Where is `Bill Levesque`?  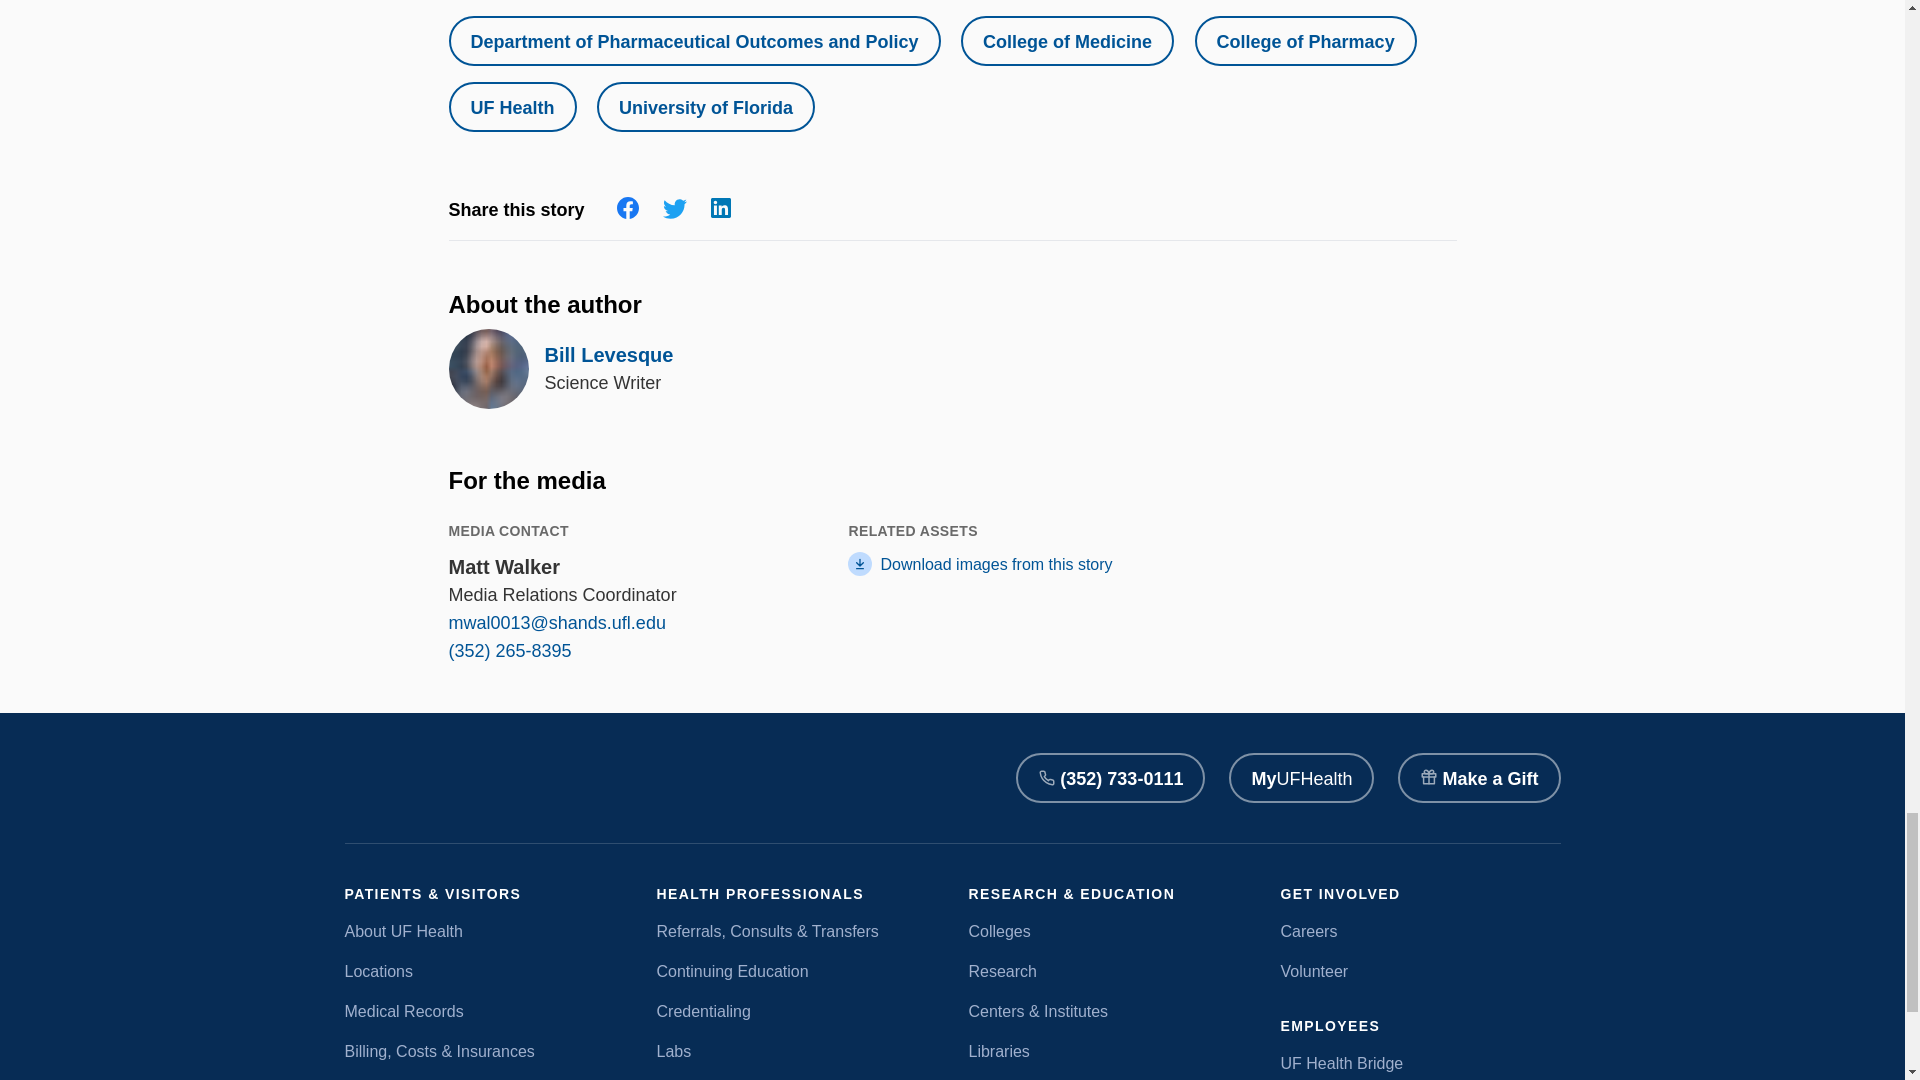
Bill Levesque is located at coordinates (608, 355).